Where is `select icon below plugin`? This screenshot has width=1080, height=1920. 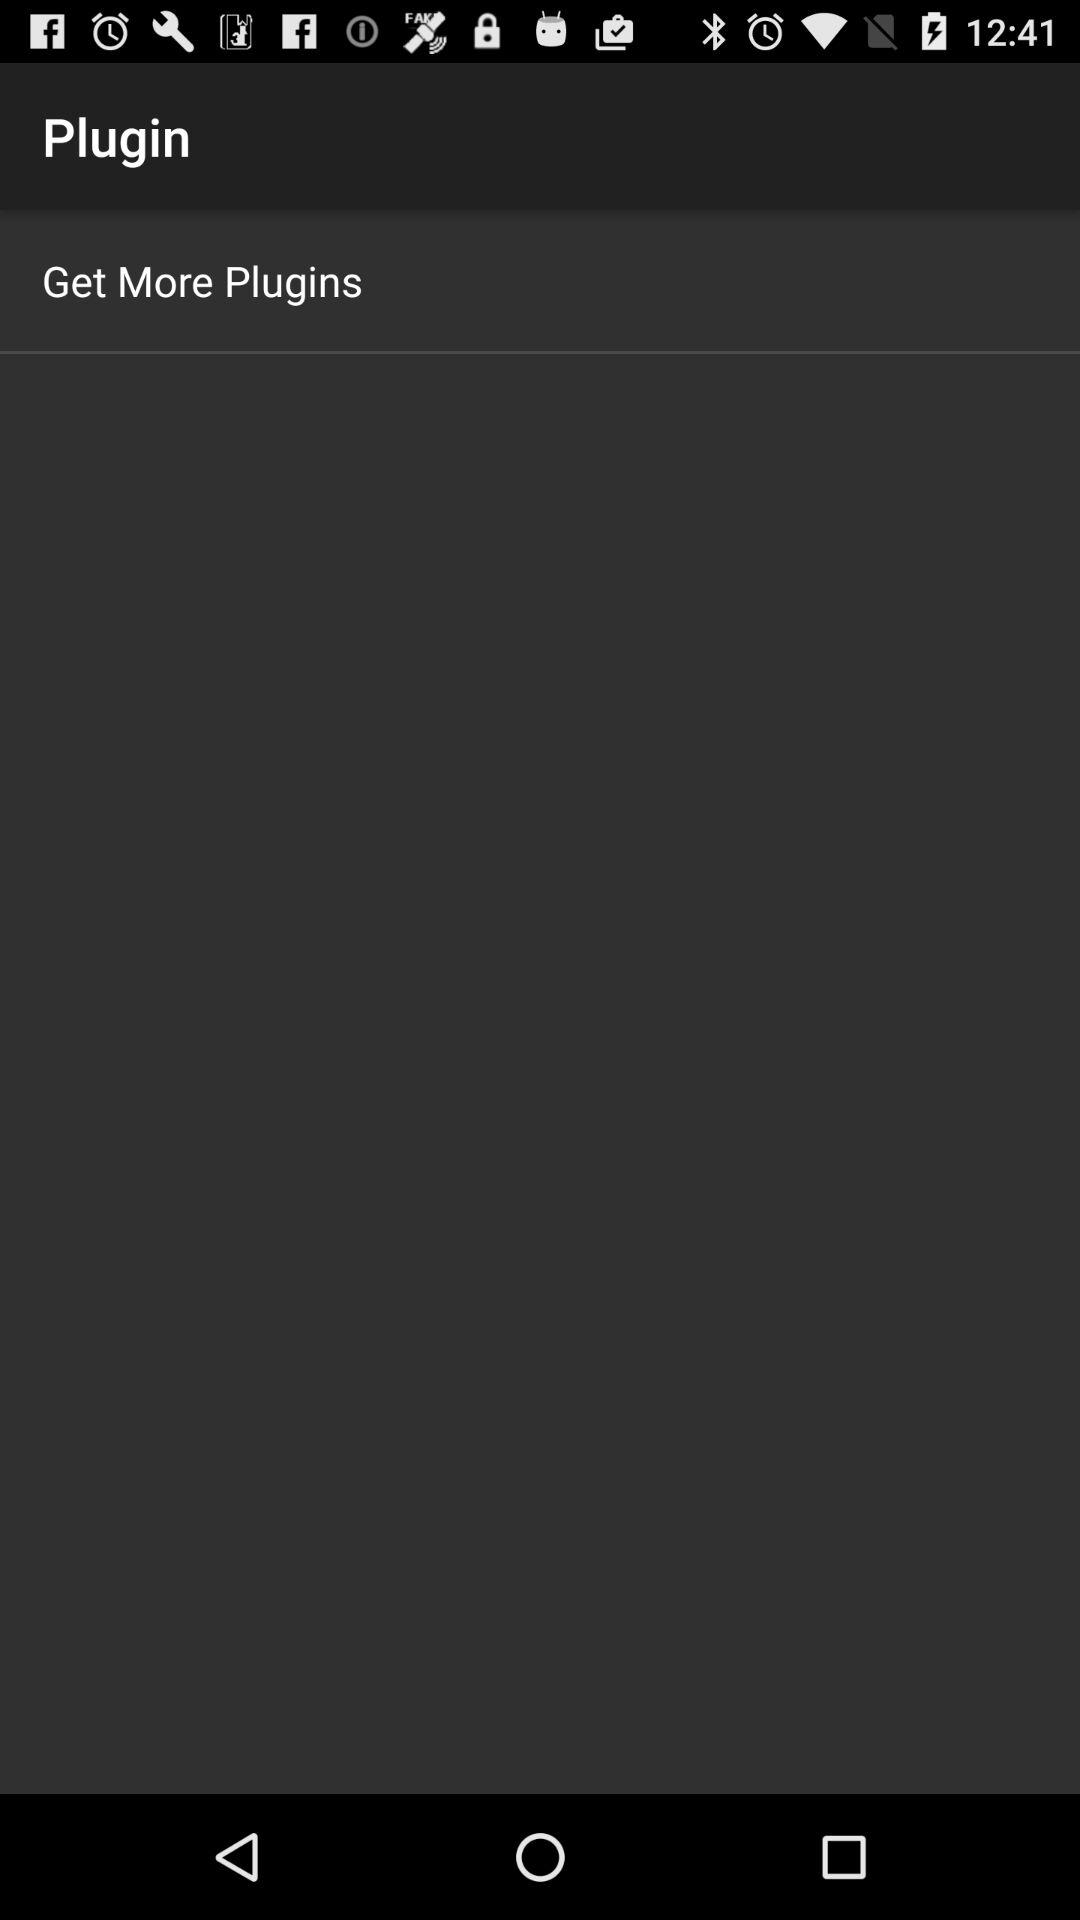
select icon below plugin is located at coordinates (202, 280).